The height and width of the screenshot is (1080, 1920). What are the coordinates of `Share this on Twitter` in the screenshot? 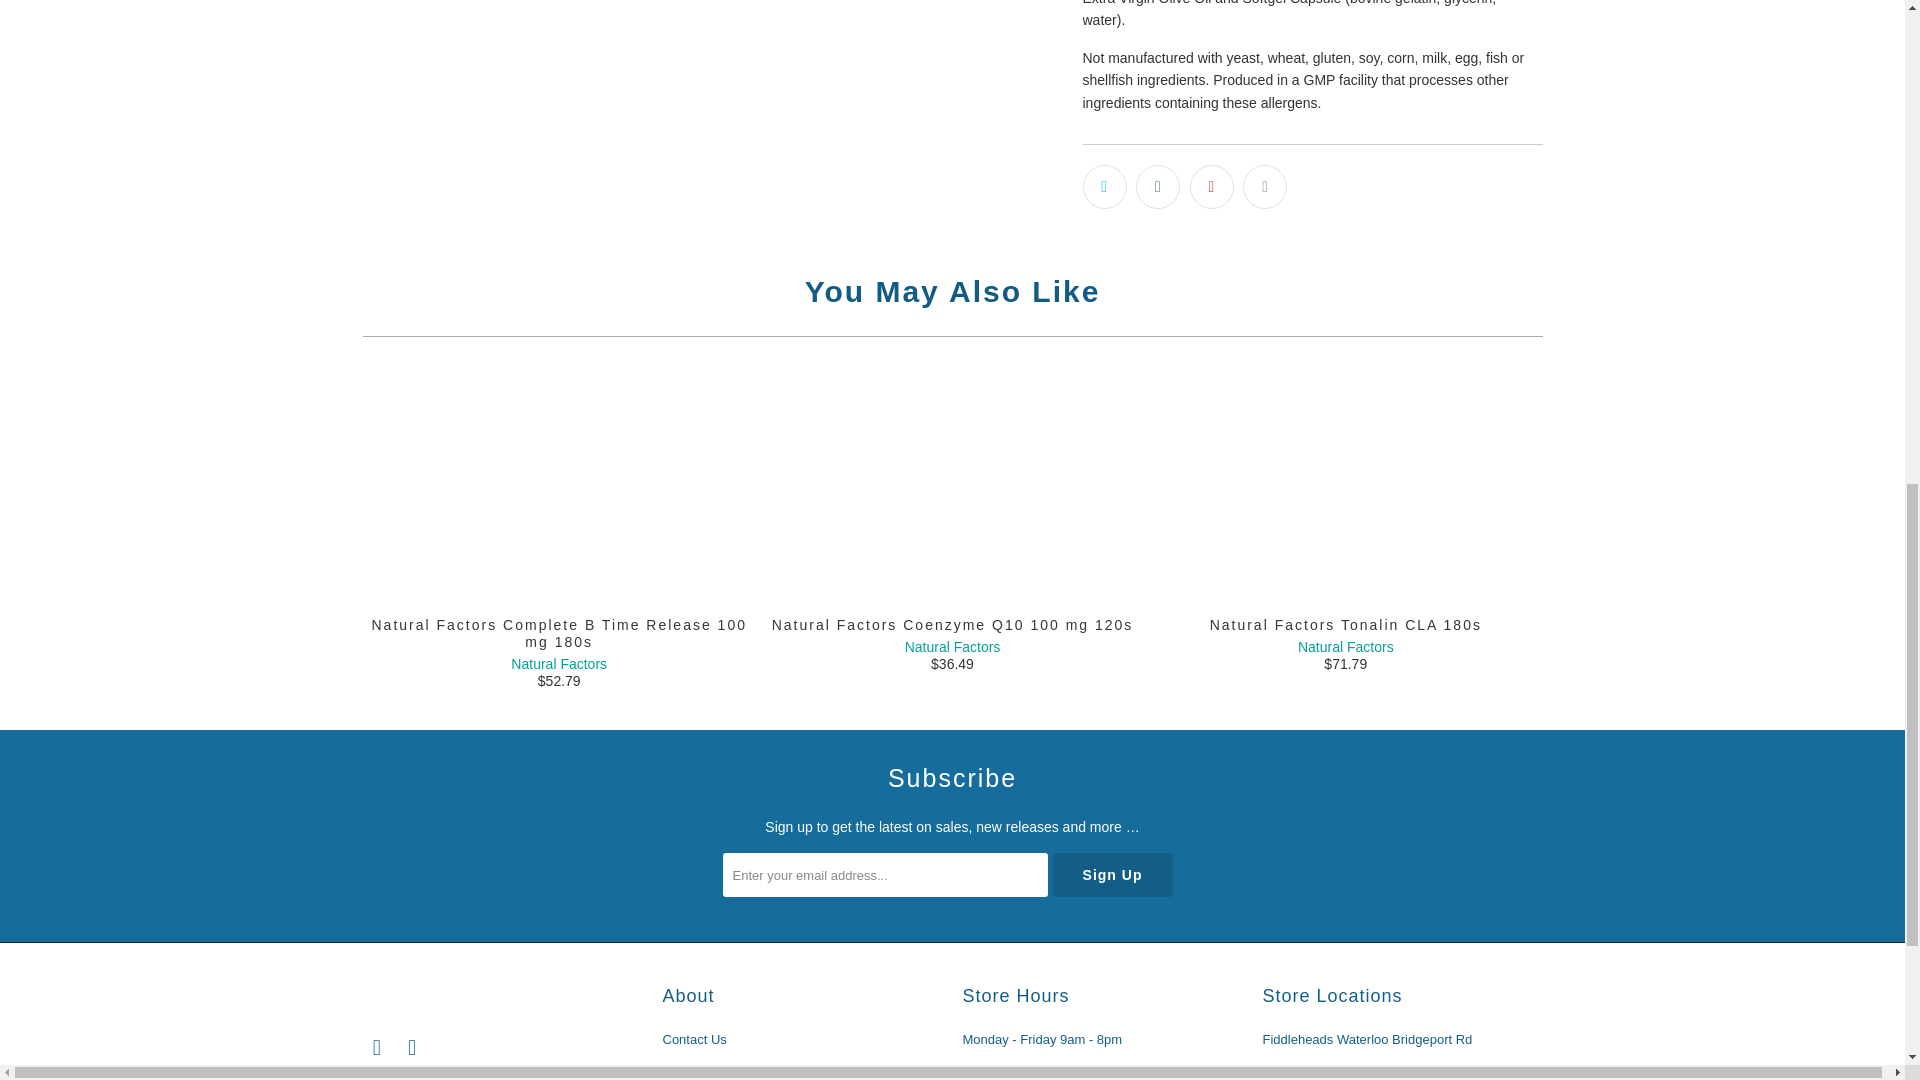 It's located at (1104, 187).